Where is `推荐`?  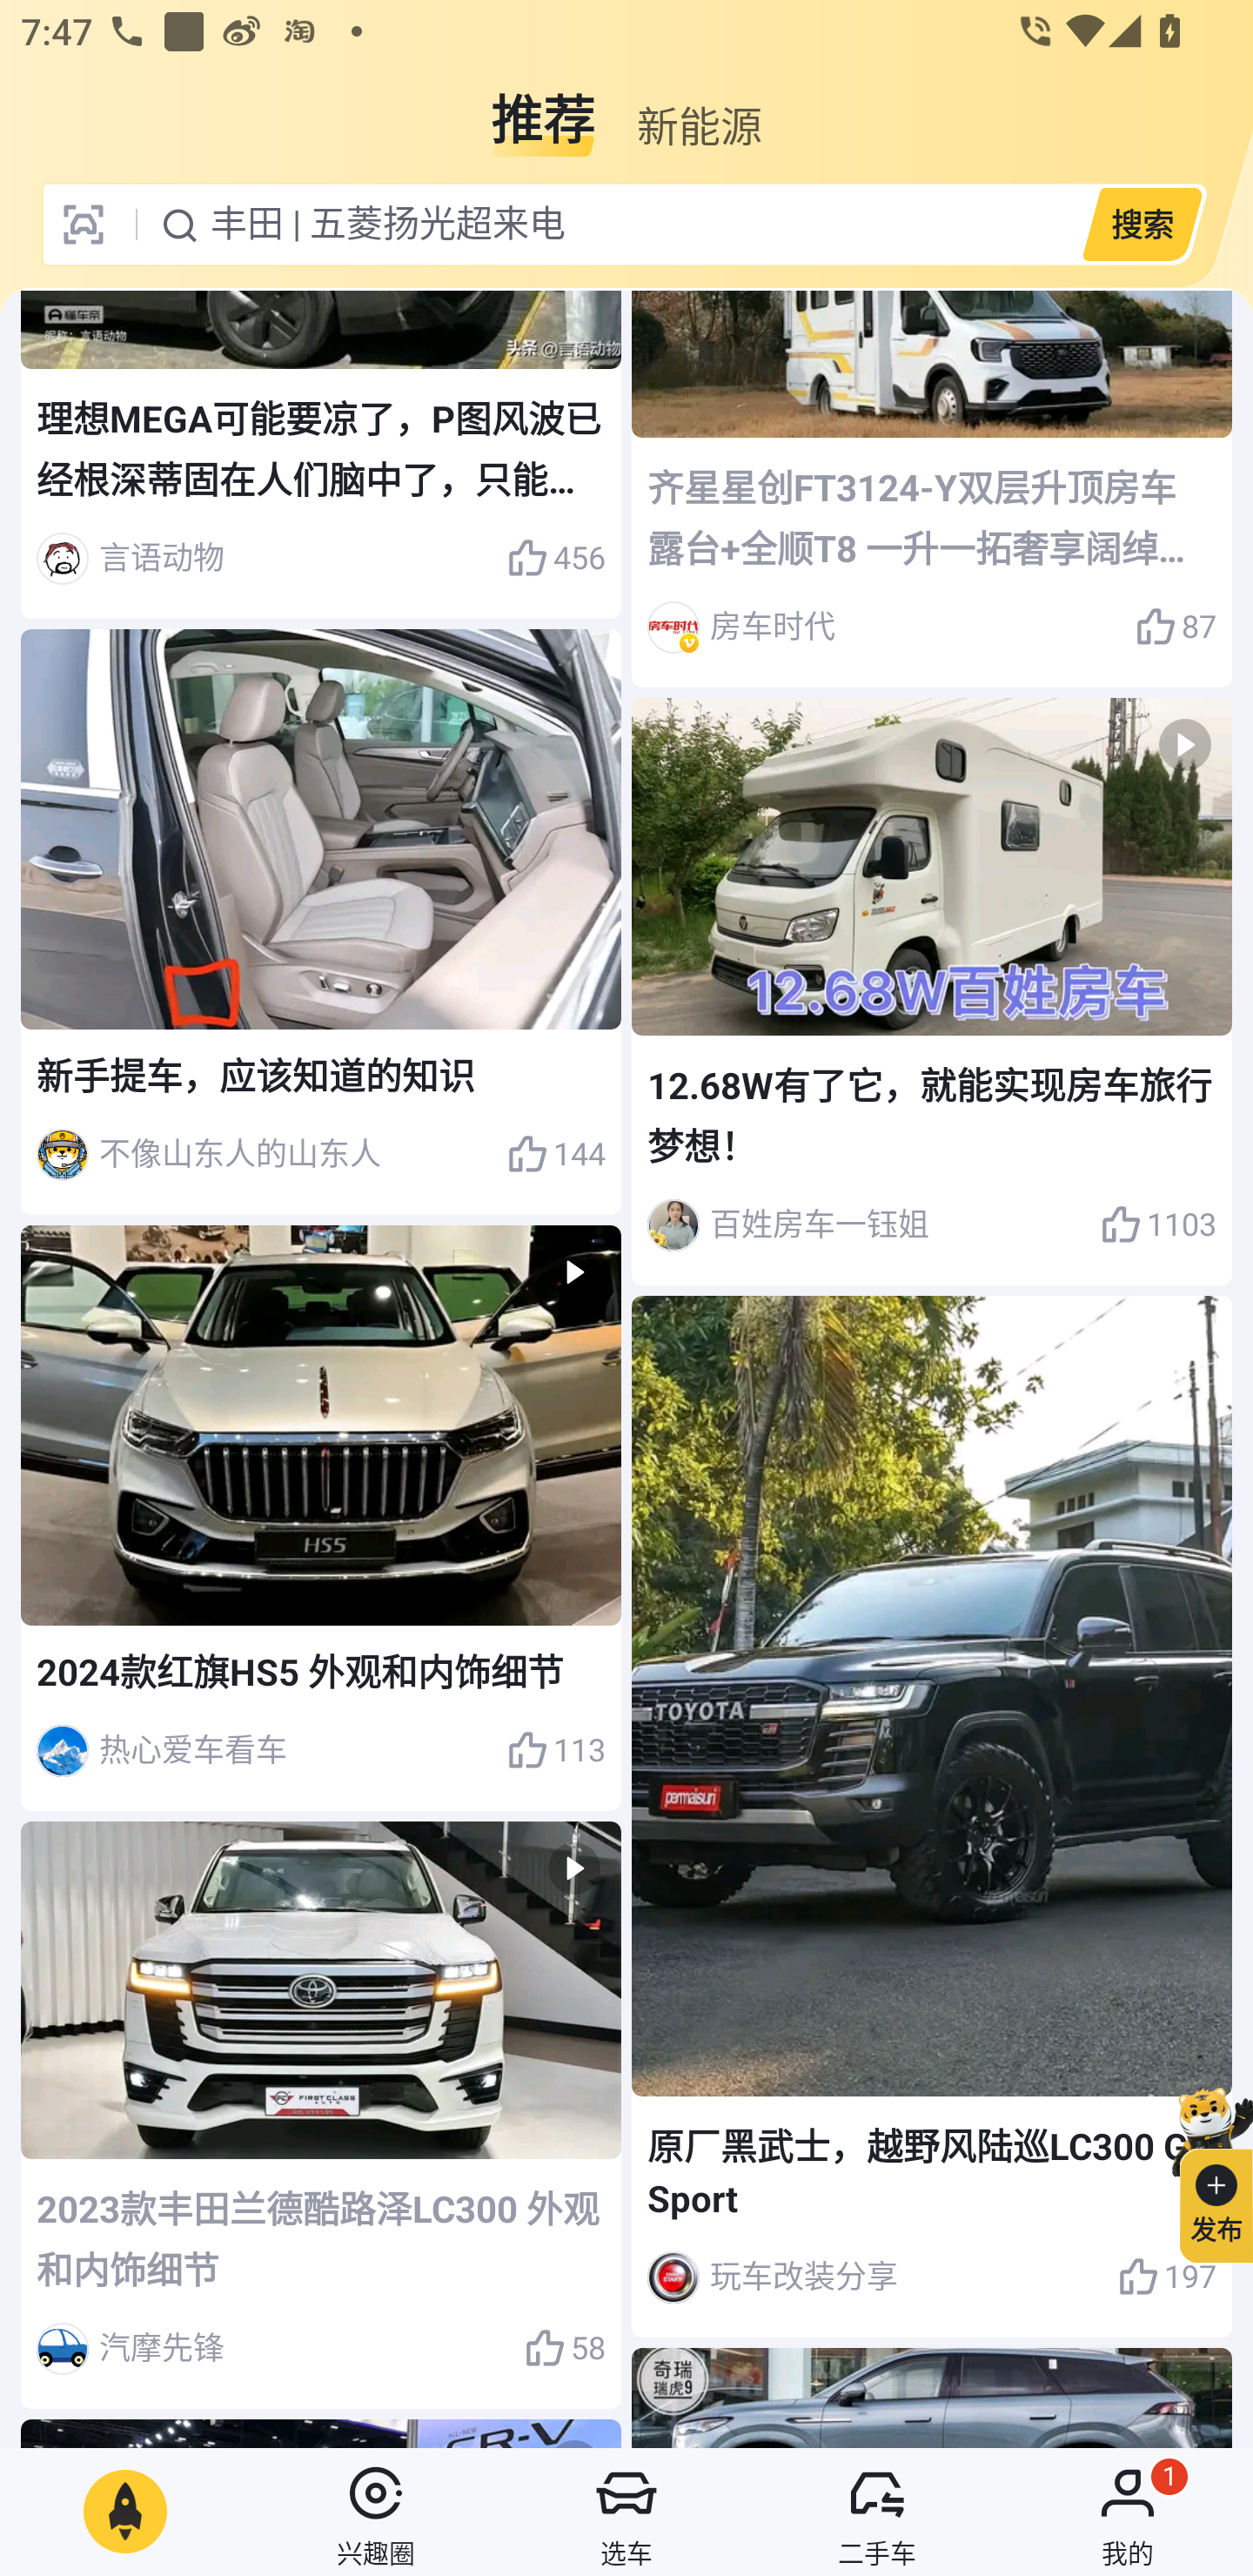 推荐 is located at coordinates (543, 108).